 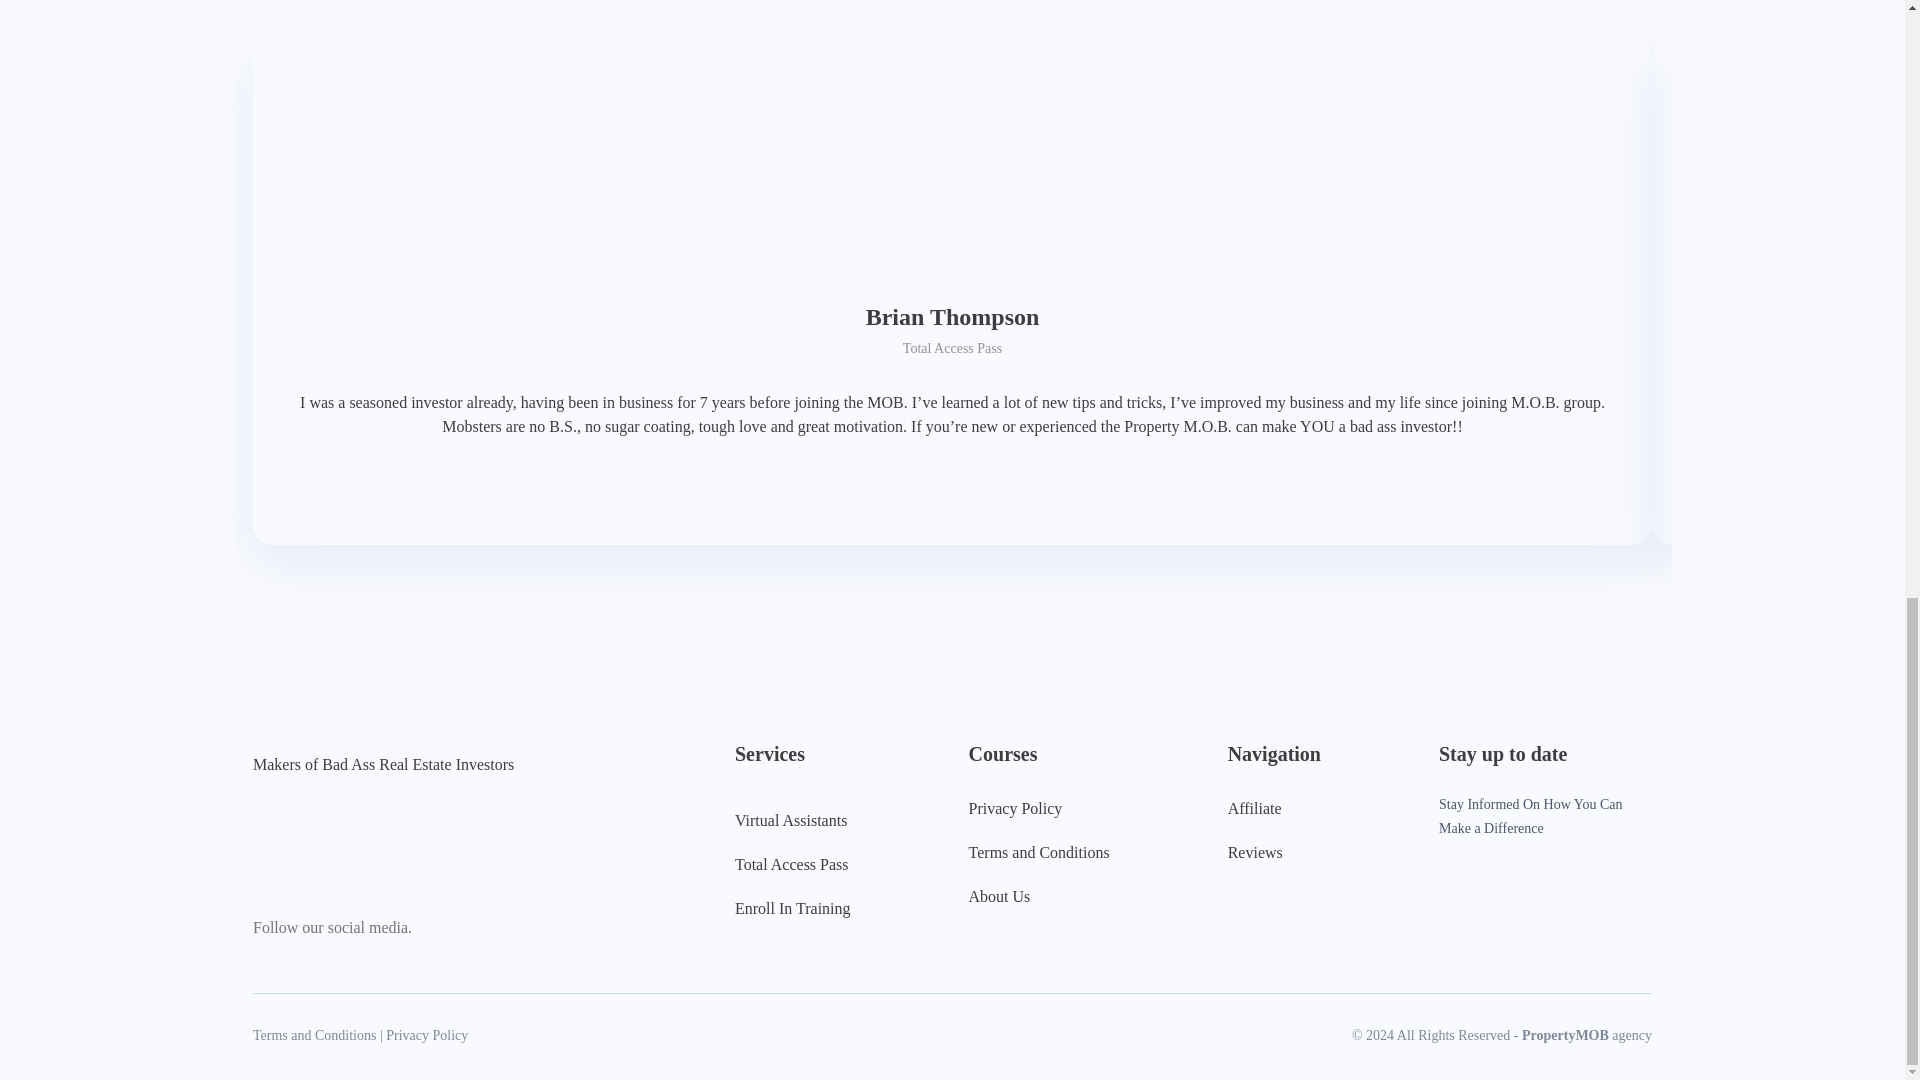 What do you see at coordinates (1039, 808) in the screenshot?
I see `Privacy Policy` at bounding box center [1039, 808].